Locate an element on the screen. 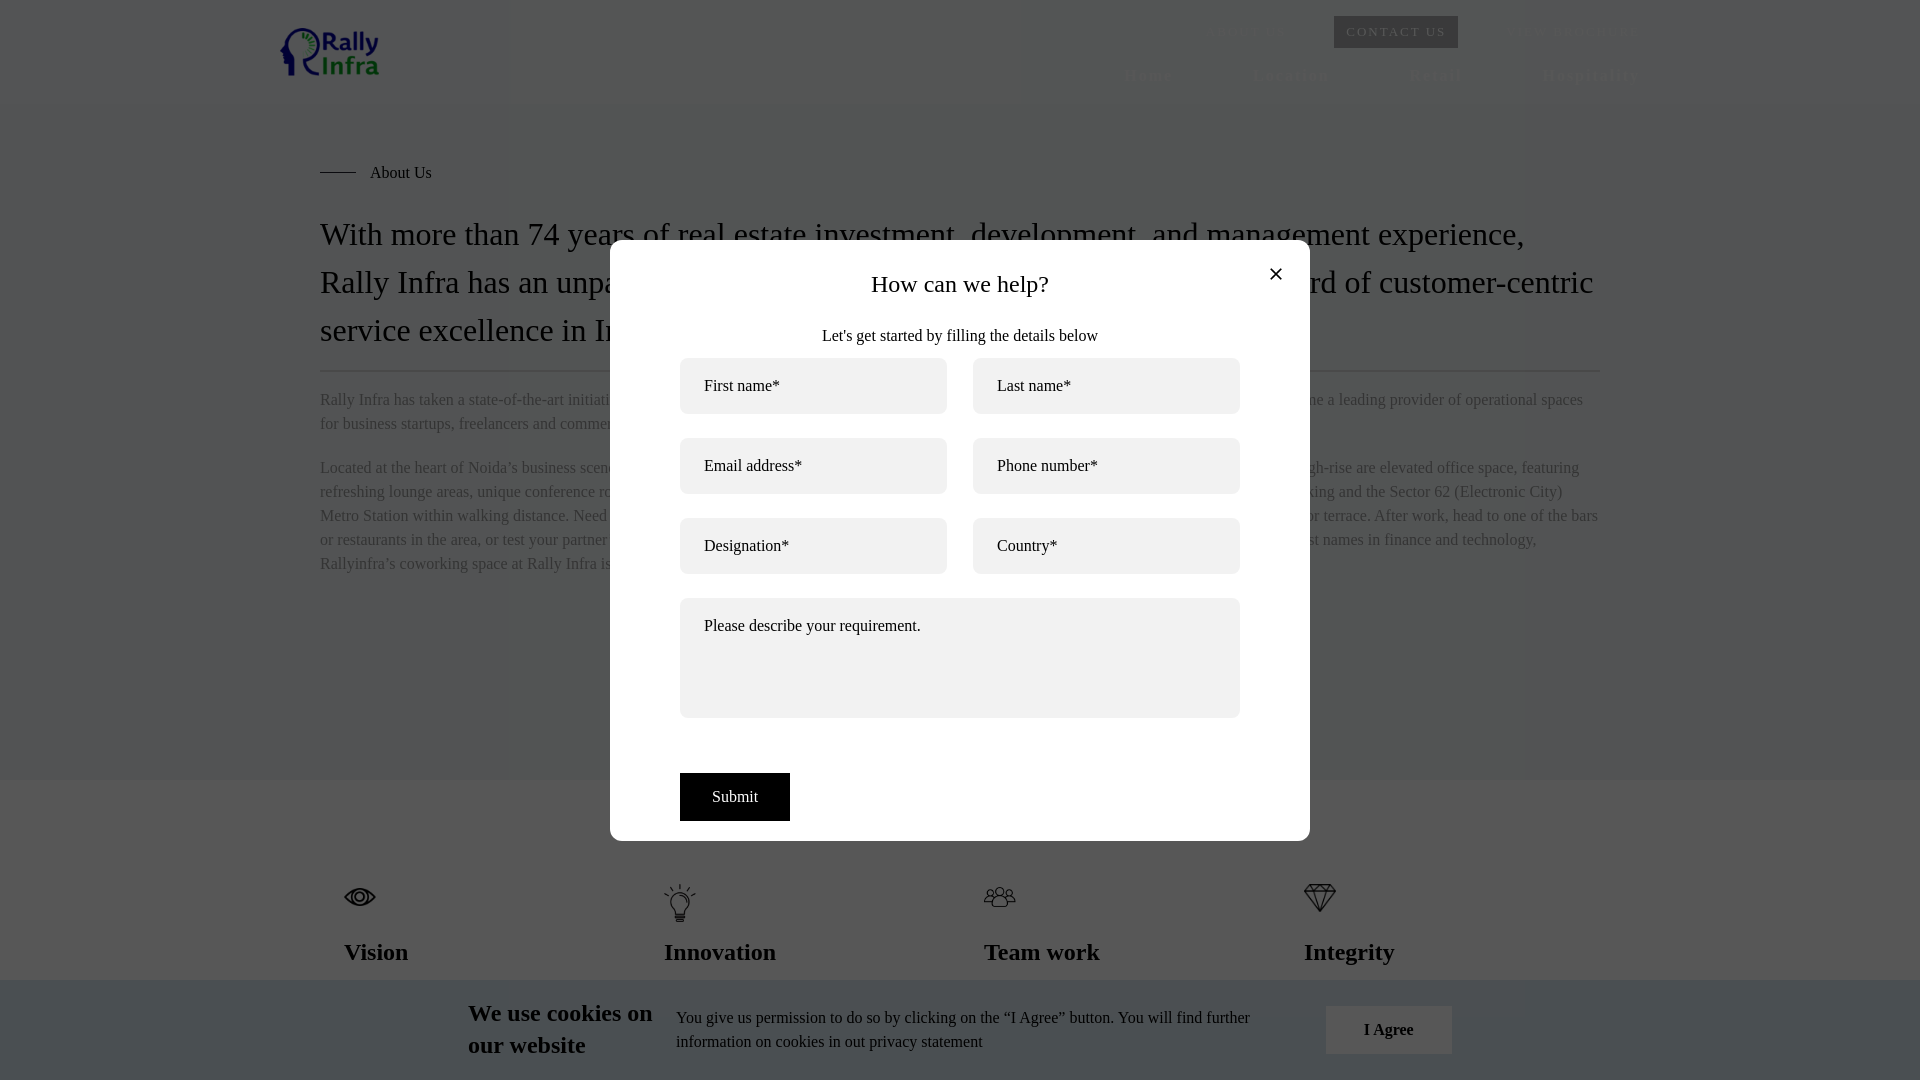  Submit is located at coordinates (734, 796).